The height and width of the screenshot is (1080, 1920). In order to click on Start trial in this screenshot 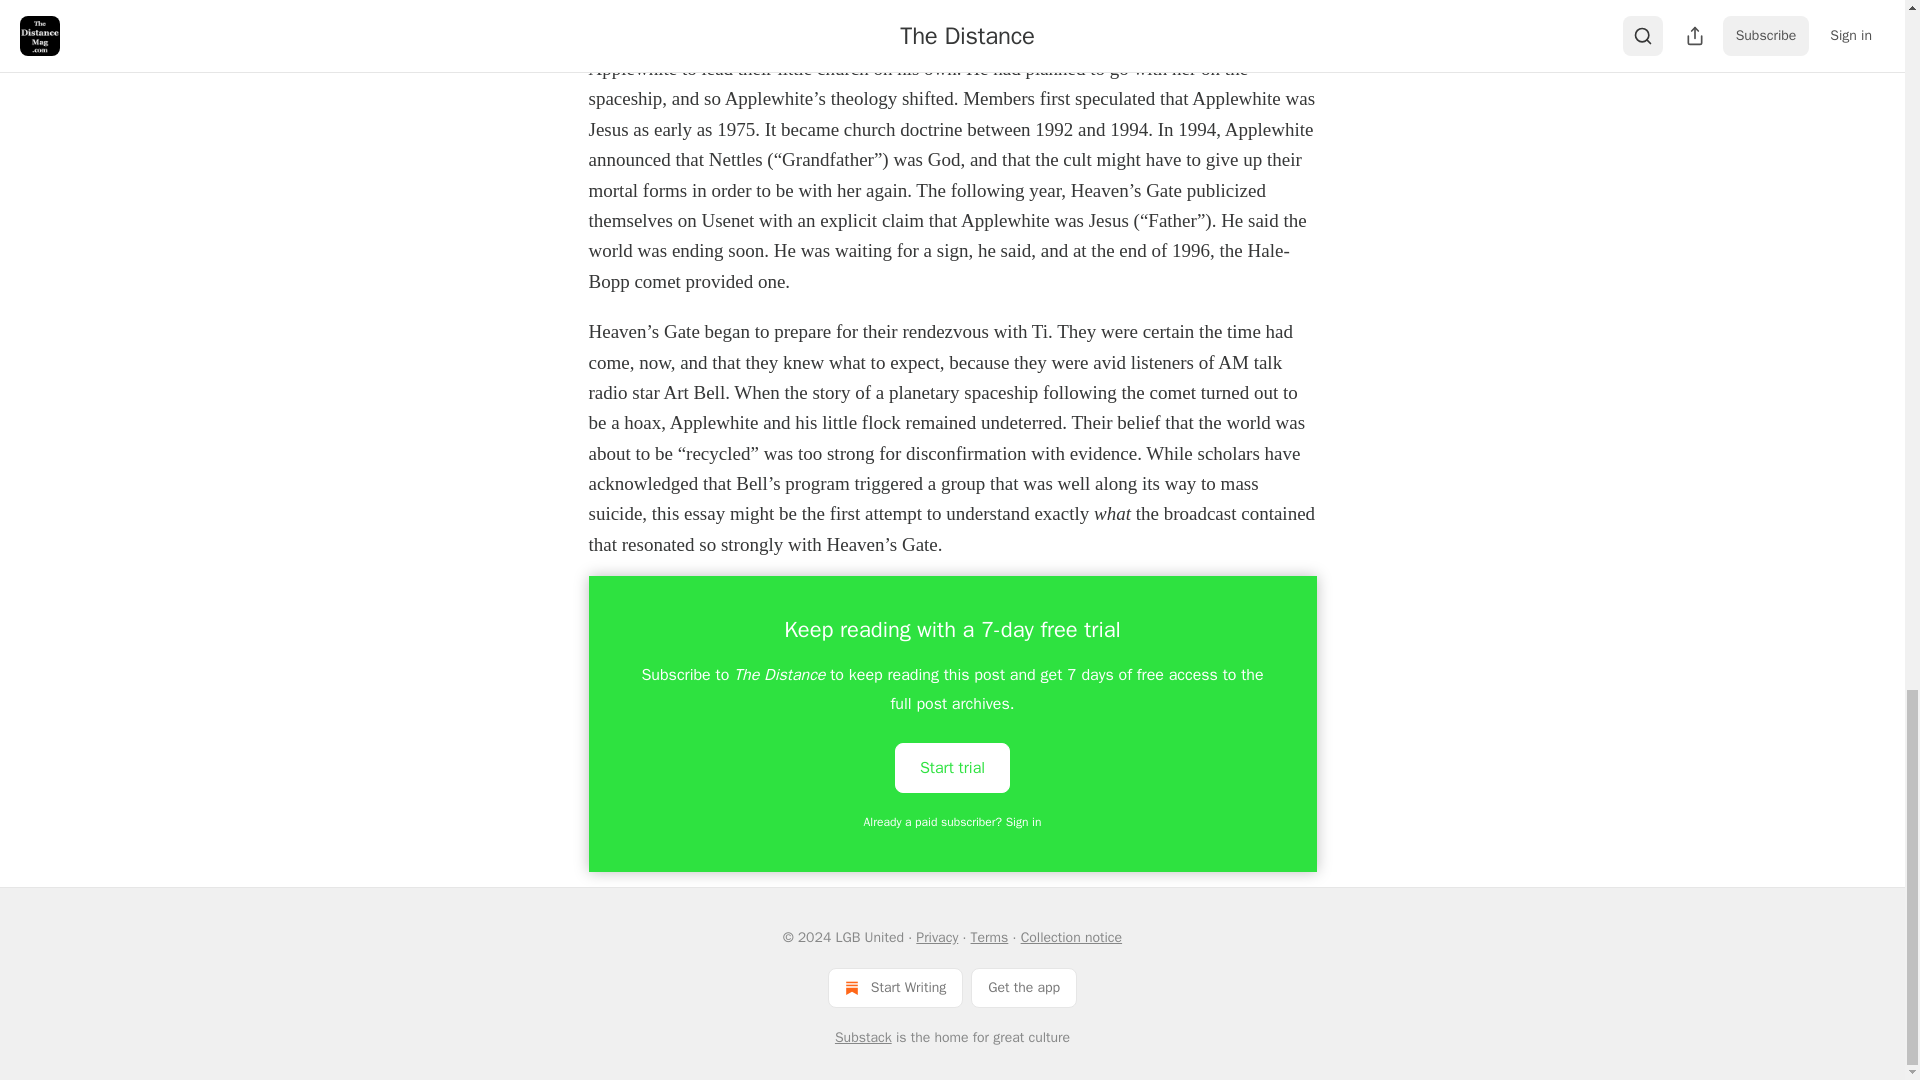, I will do `click(952, 768)`.